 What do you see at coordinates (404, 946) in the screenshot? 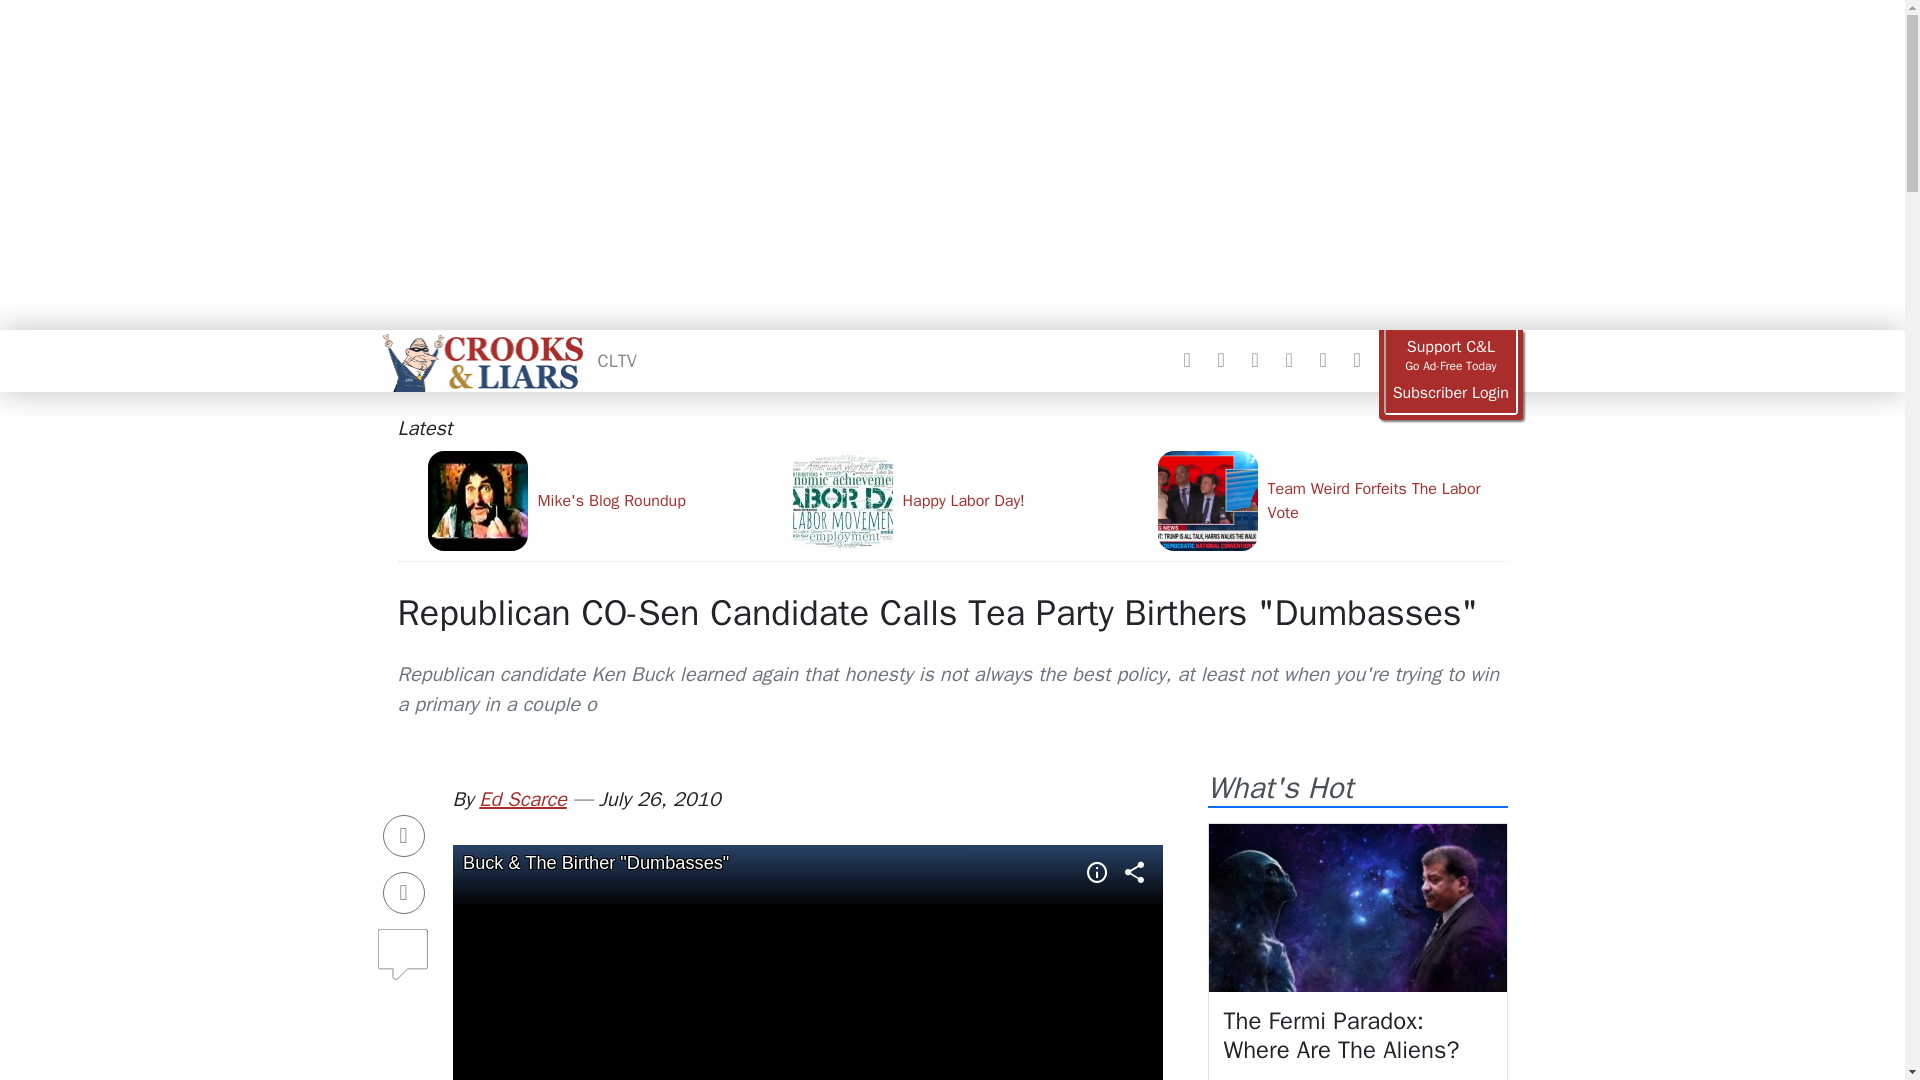
I see `Comments` at bounding box center [404, 946].